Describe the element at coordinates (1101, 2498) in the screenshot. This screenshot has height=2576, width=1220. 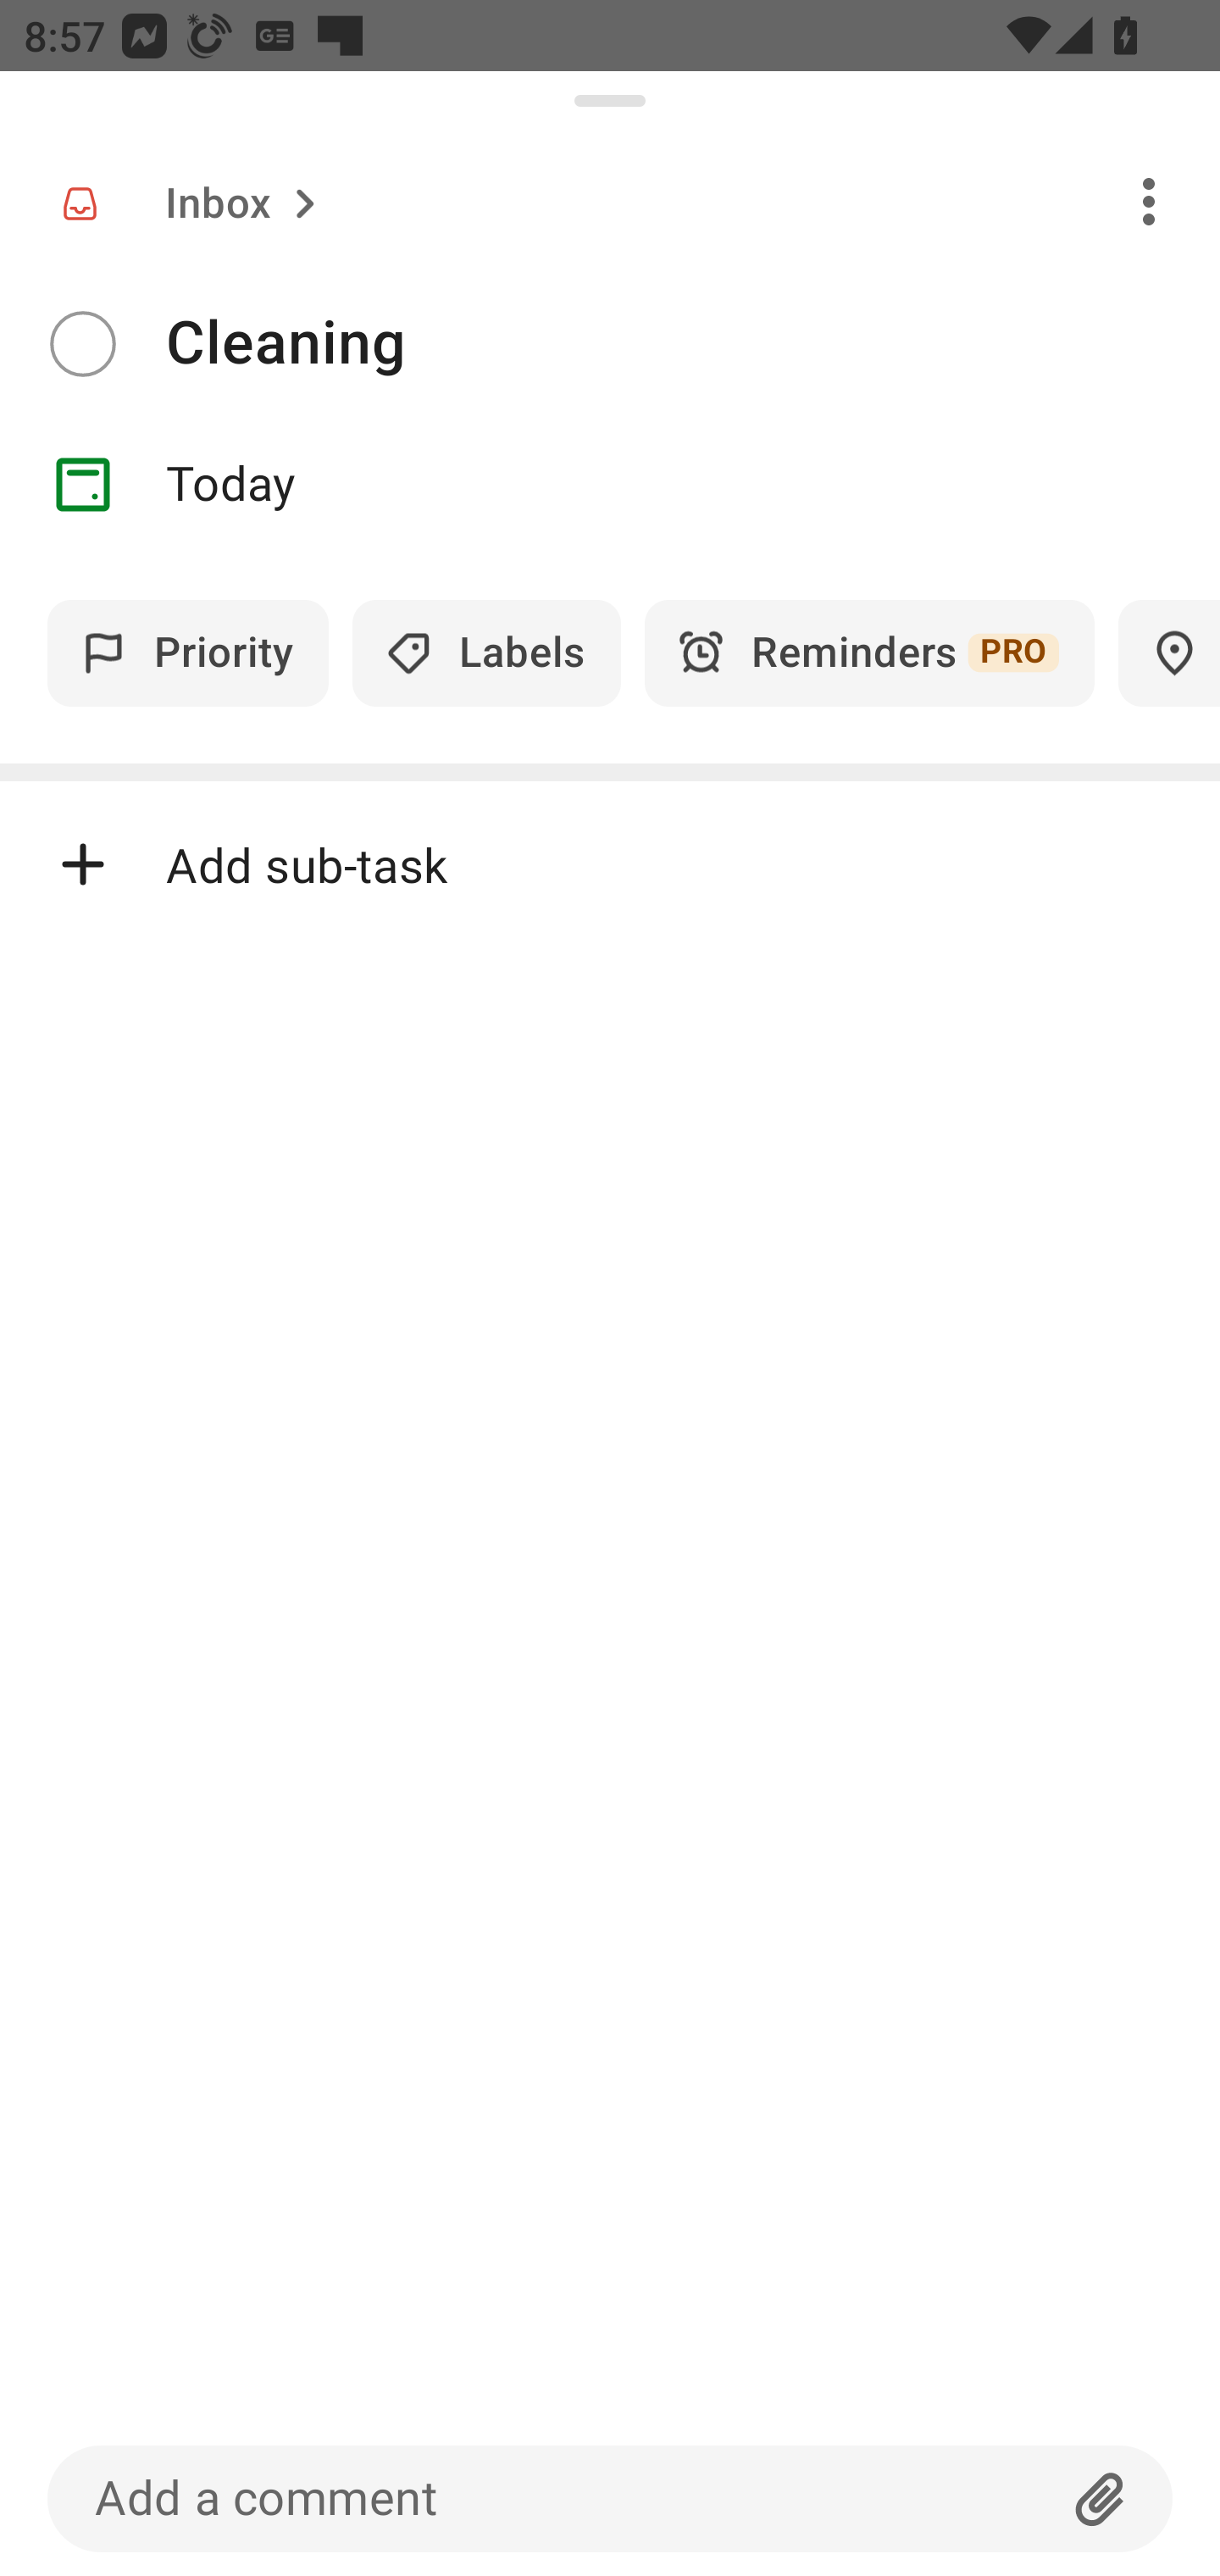
I see `Attachment` at that location.